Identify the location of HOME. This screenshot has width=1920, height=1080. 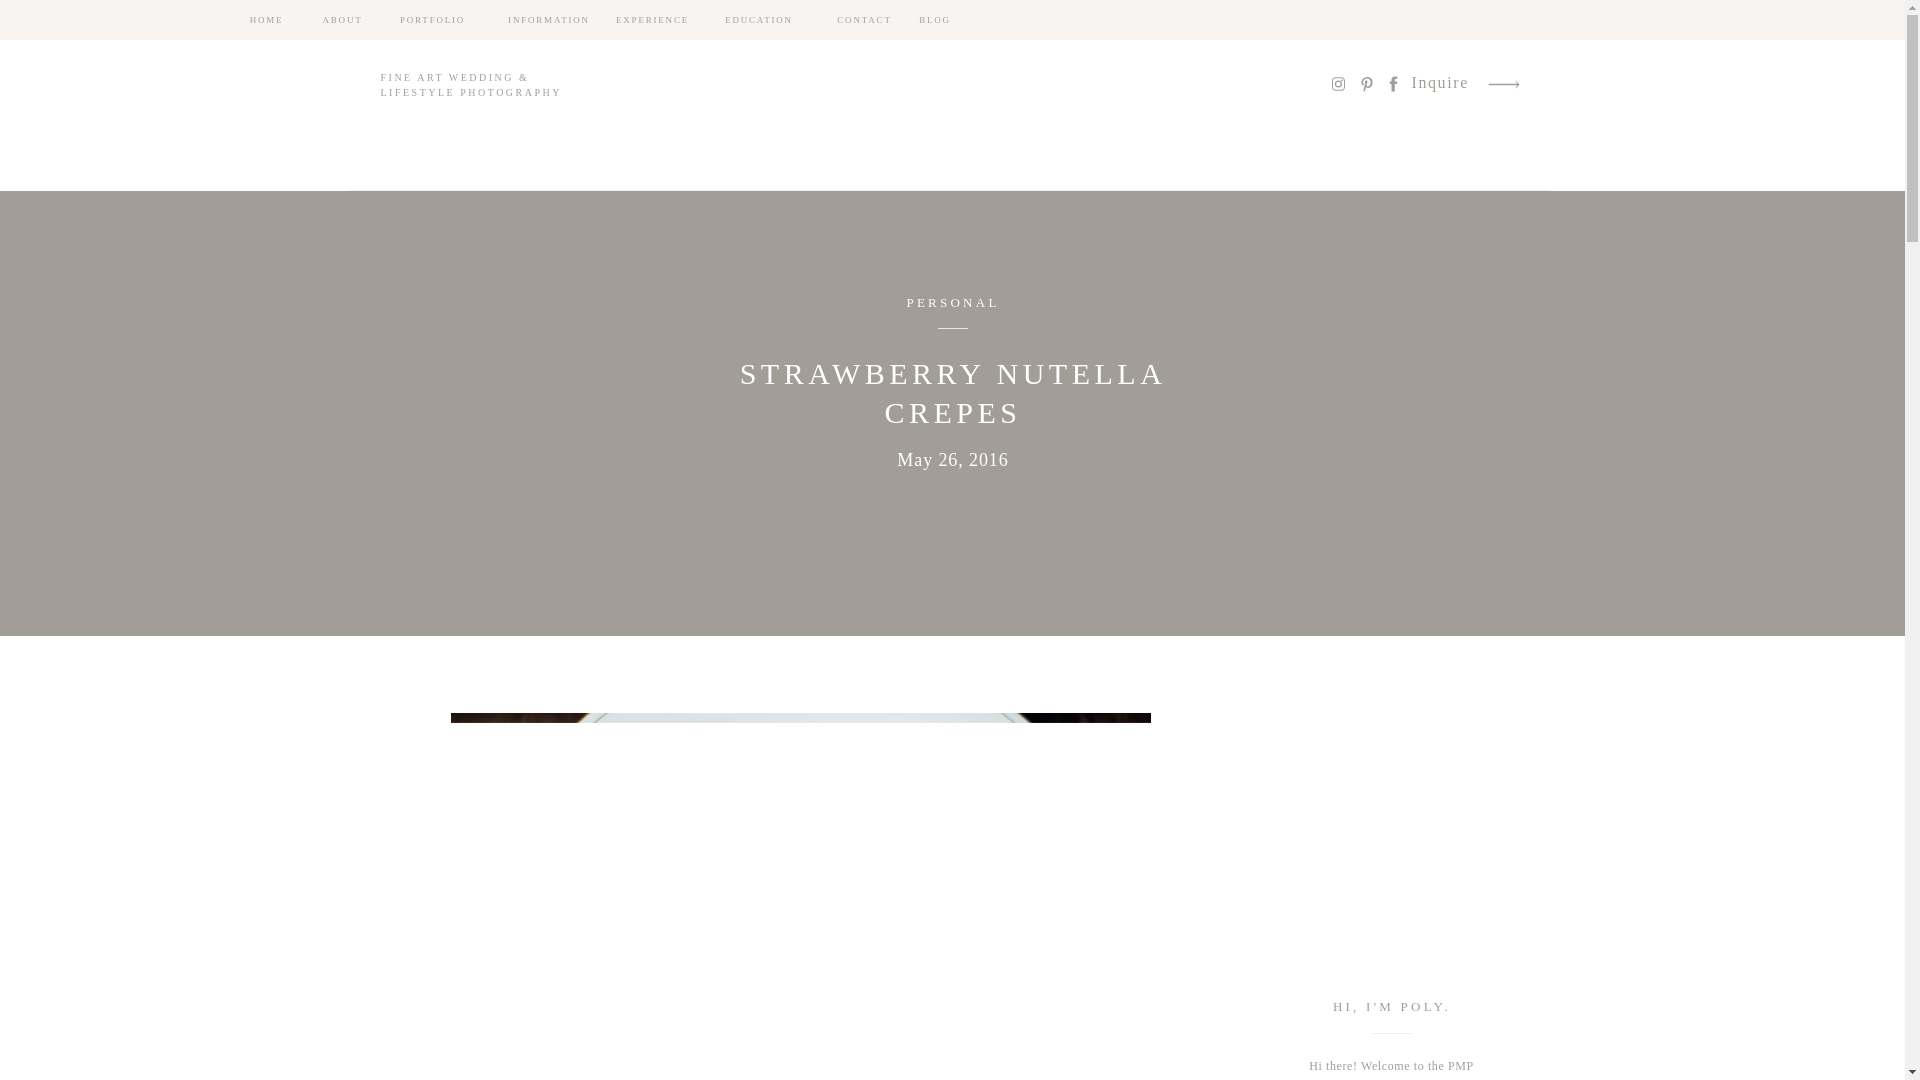
(266, 20).